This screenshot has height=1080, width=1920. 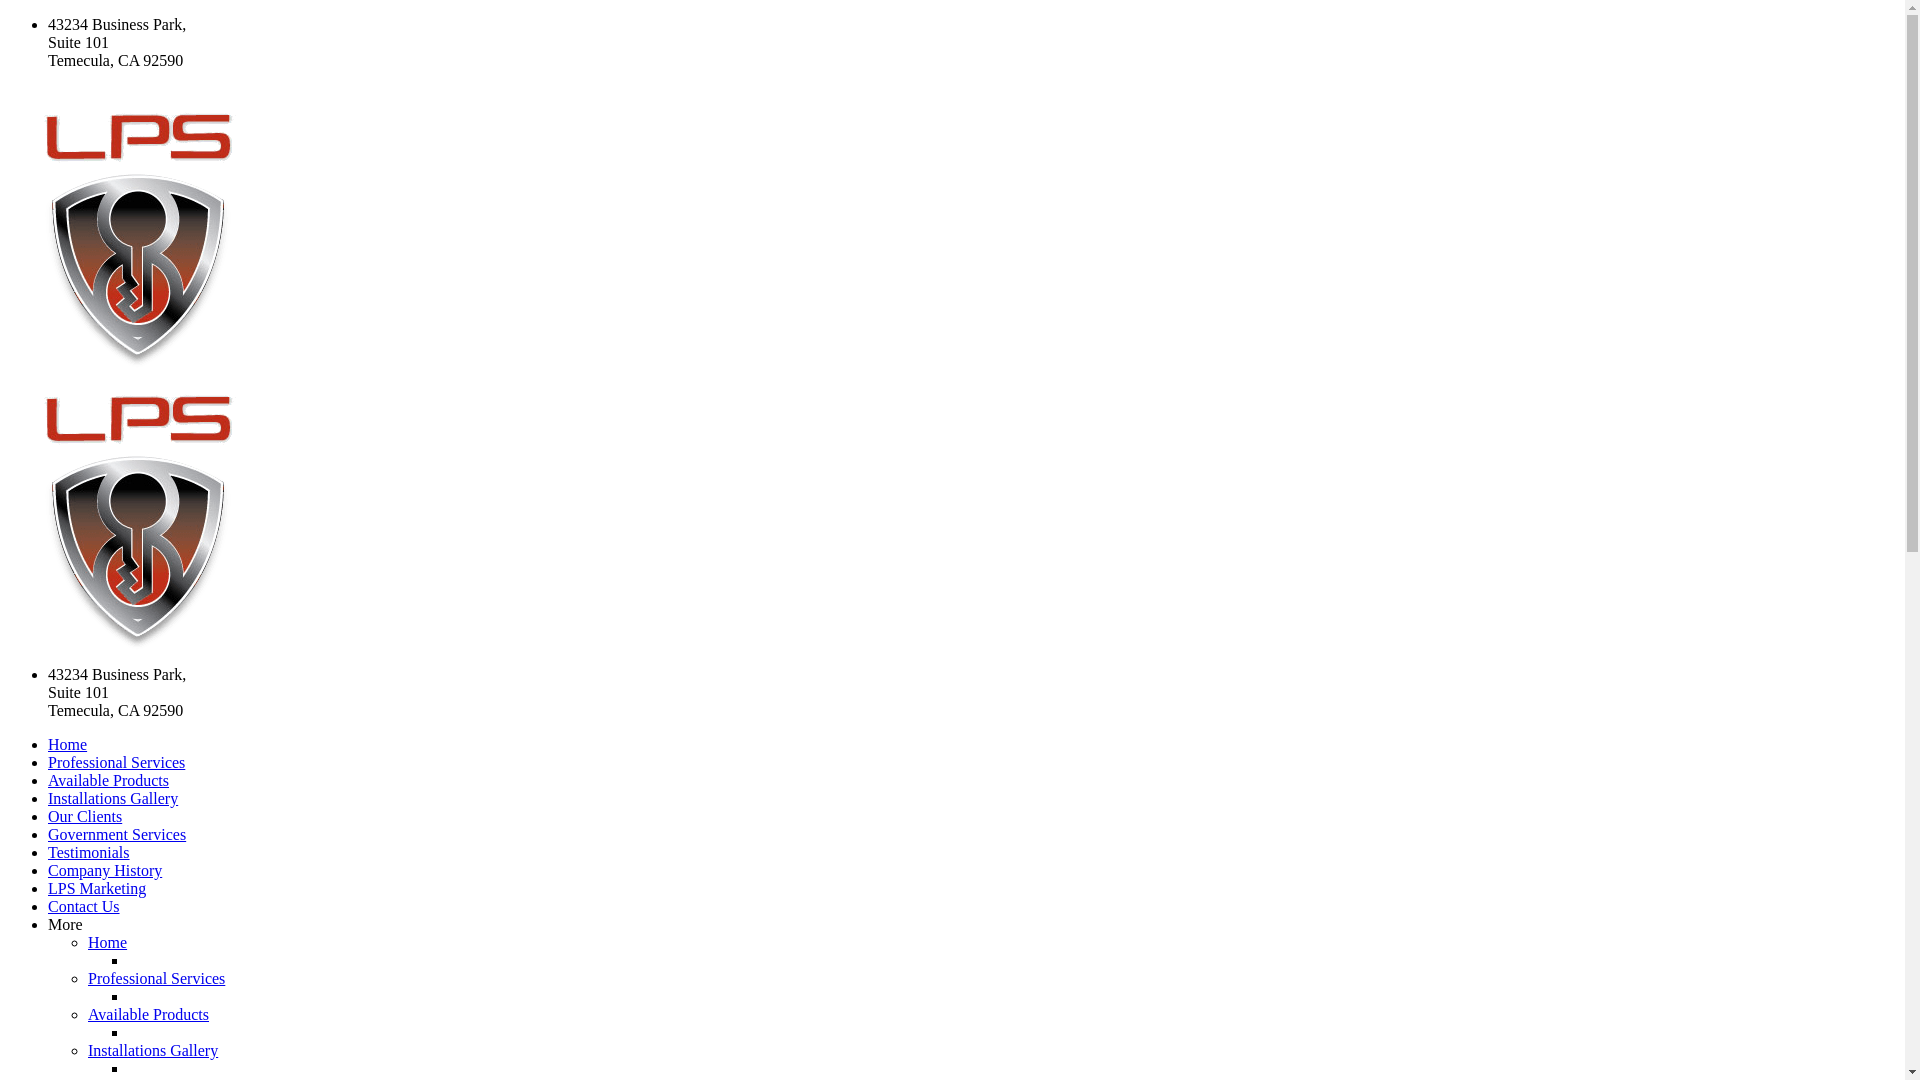 I want to click on Contact Us, so click(x=84, y=906).